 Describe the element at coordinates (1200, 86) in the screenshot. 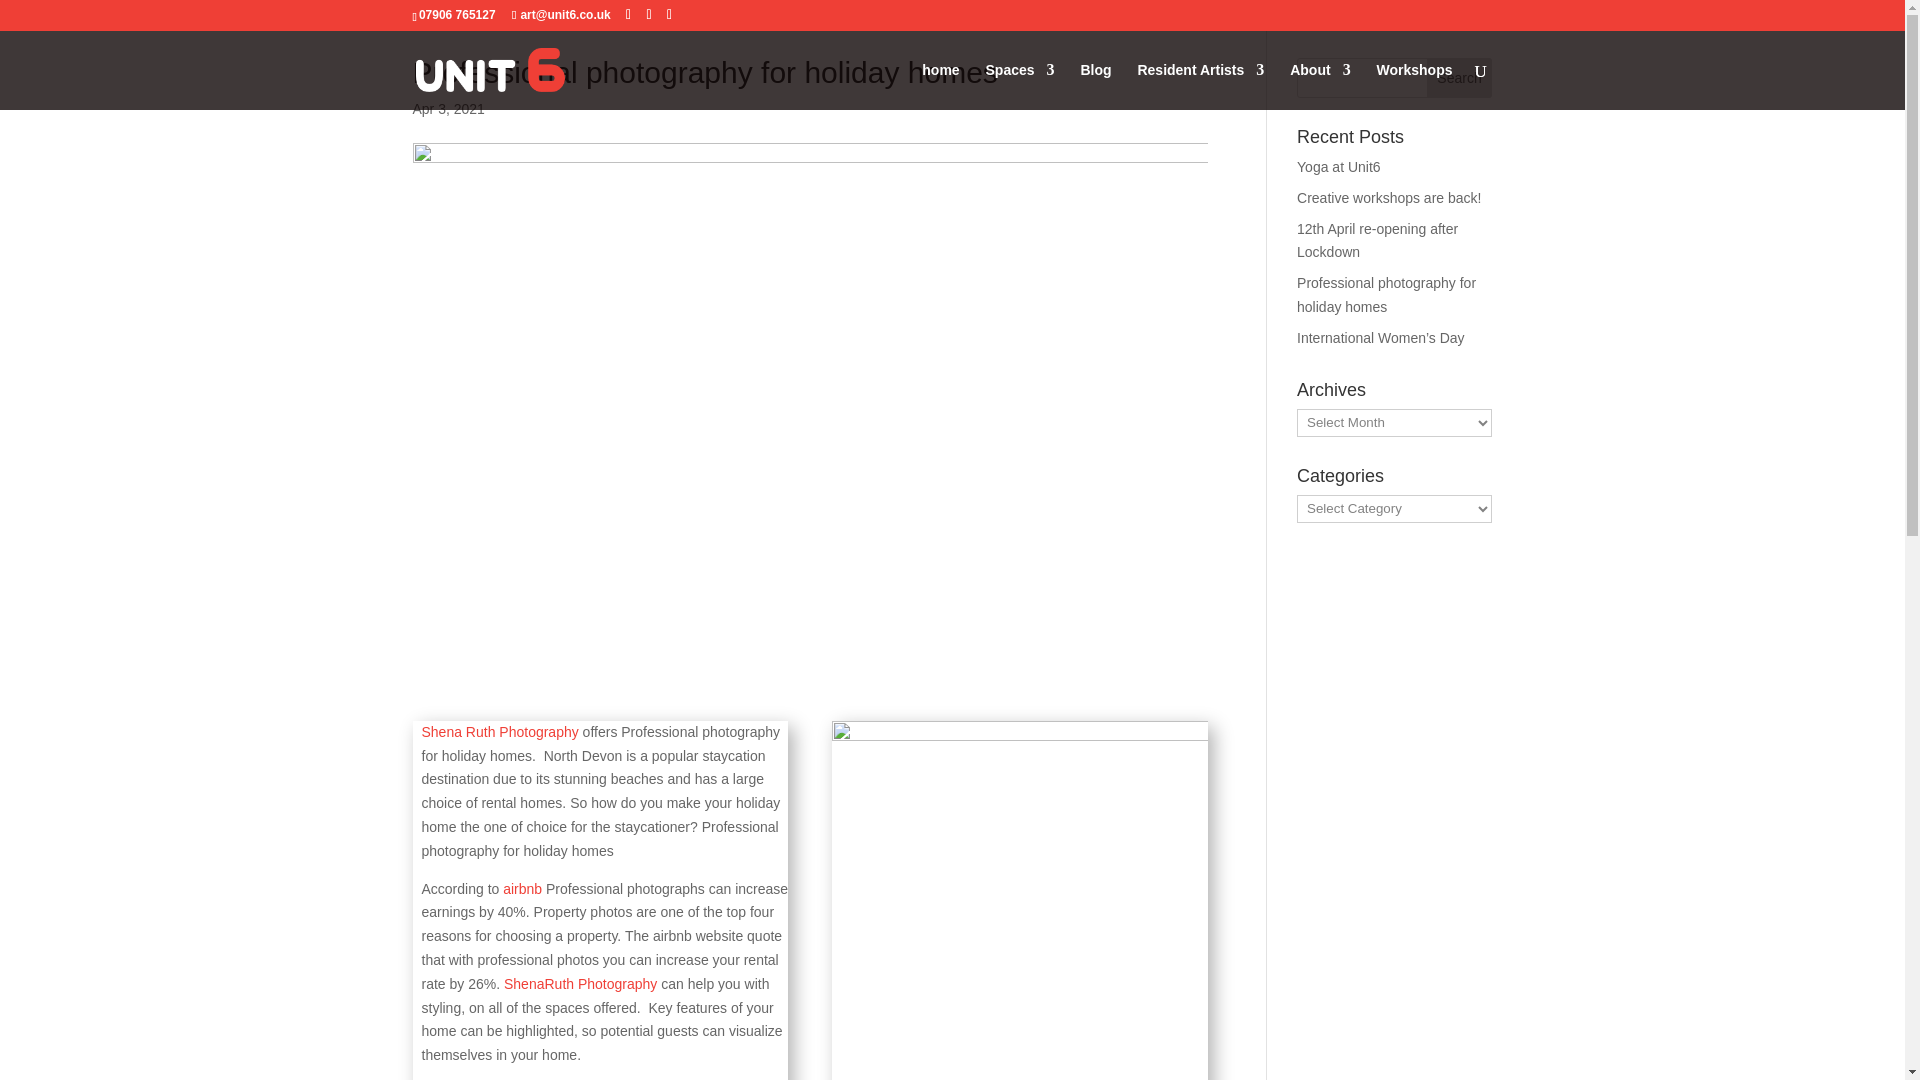

I see `Resident Artists` at that location.